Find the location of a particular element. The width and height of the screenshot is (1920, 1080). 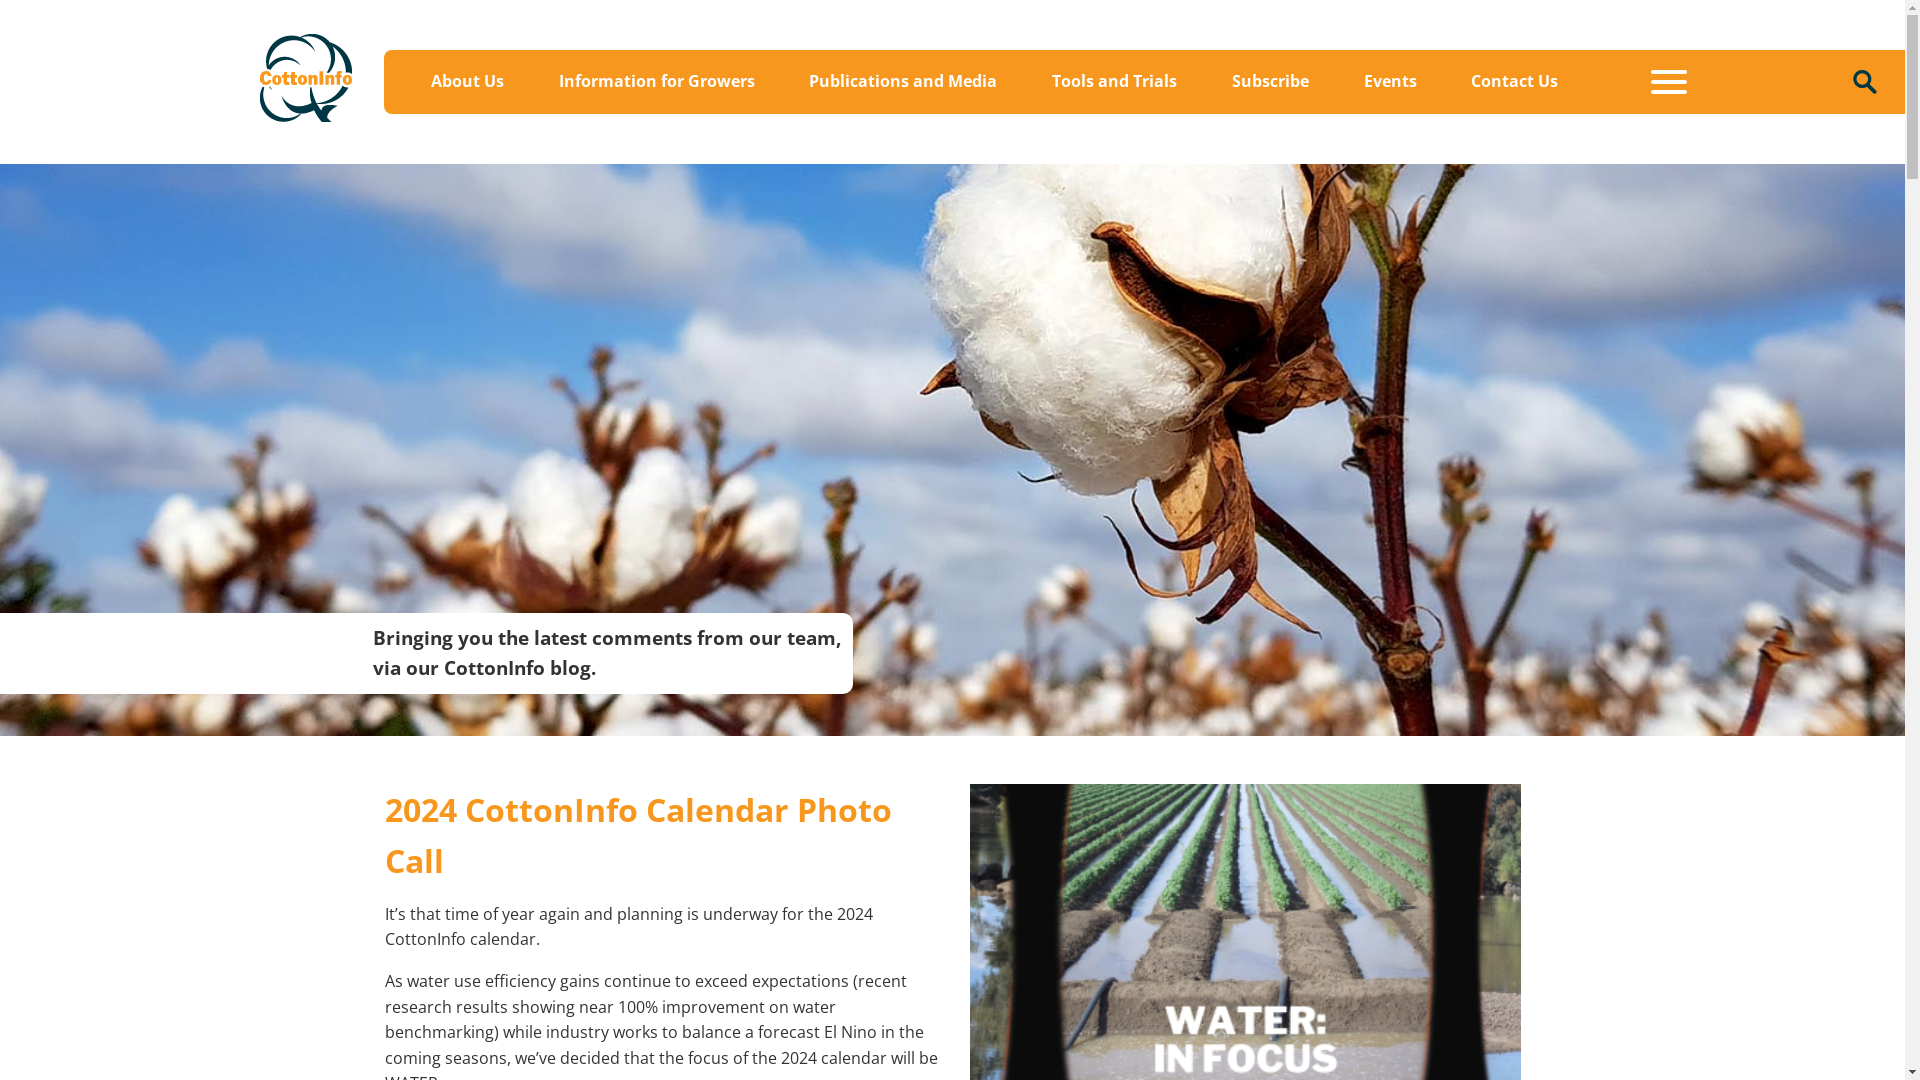

About Us is located at coordinates (468, 82).